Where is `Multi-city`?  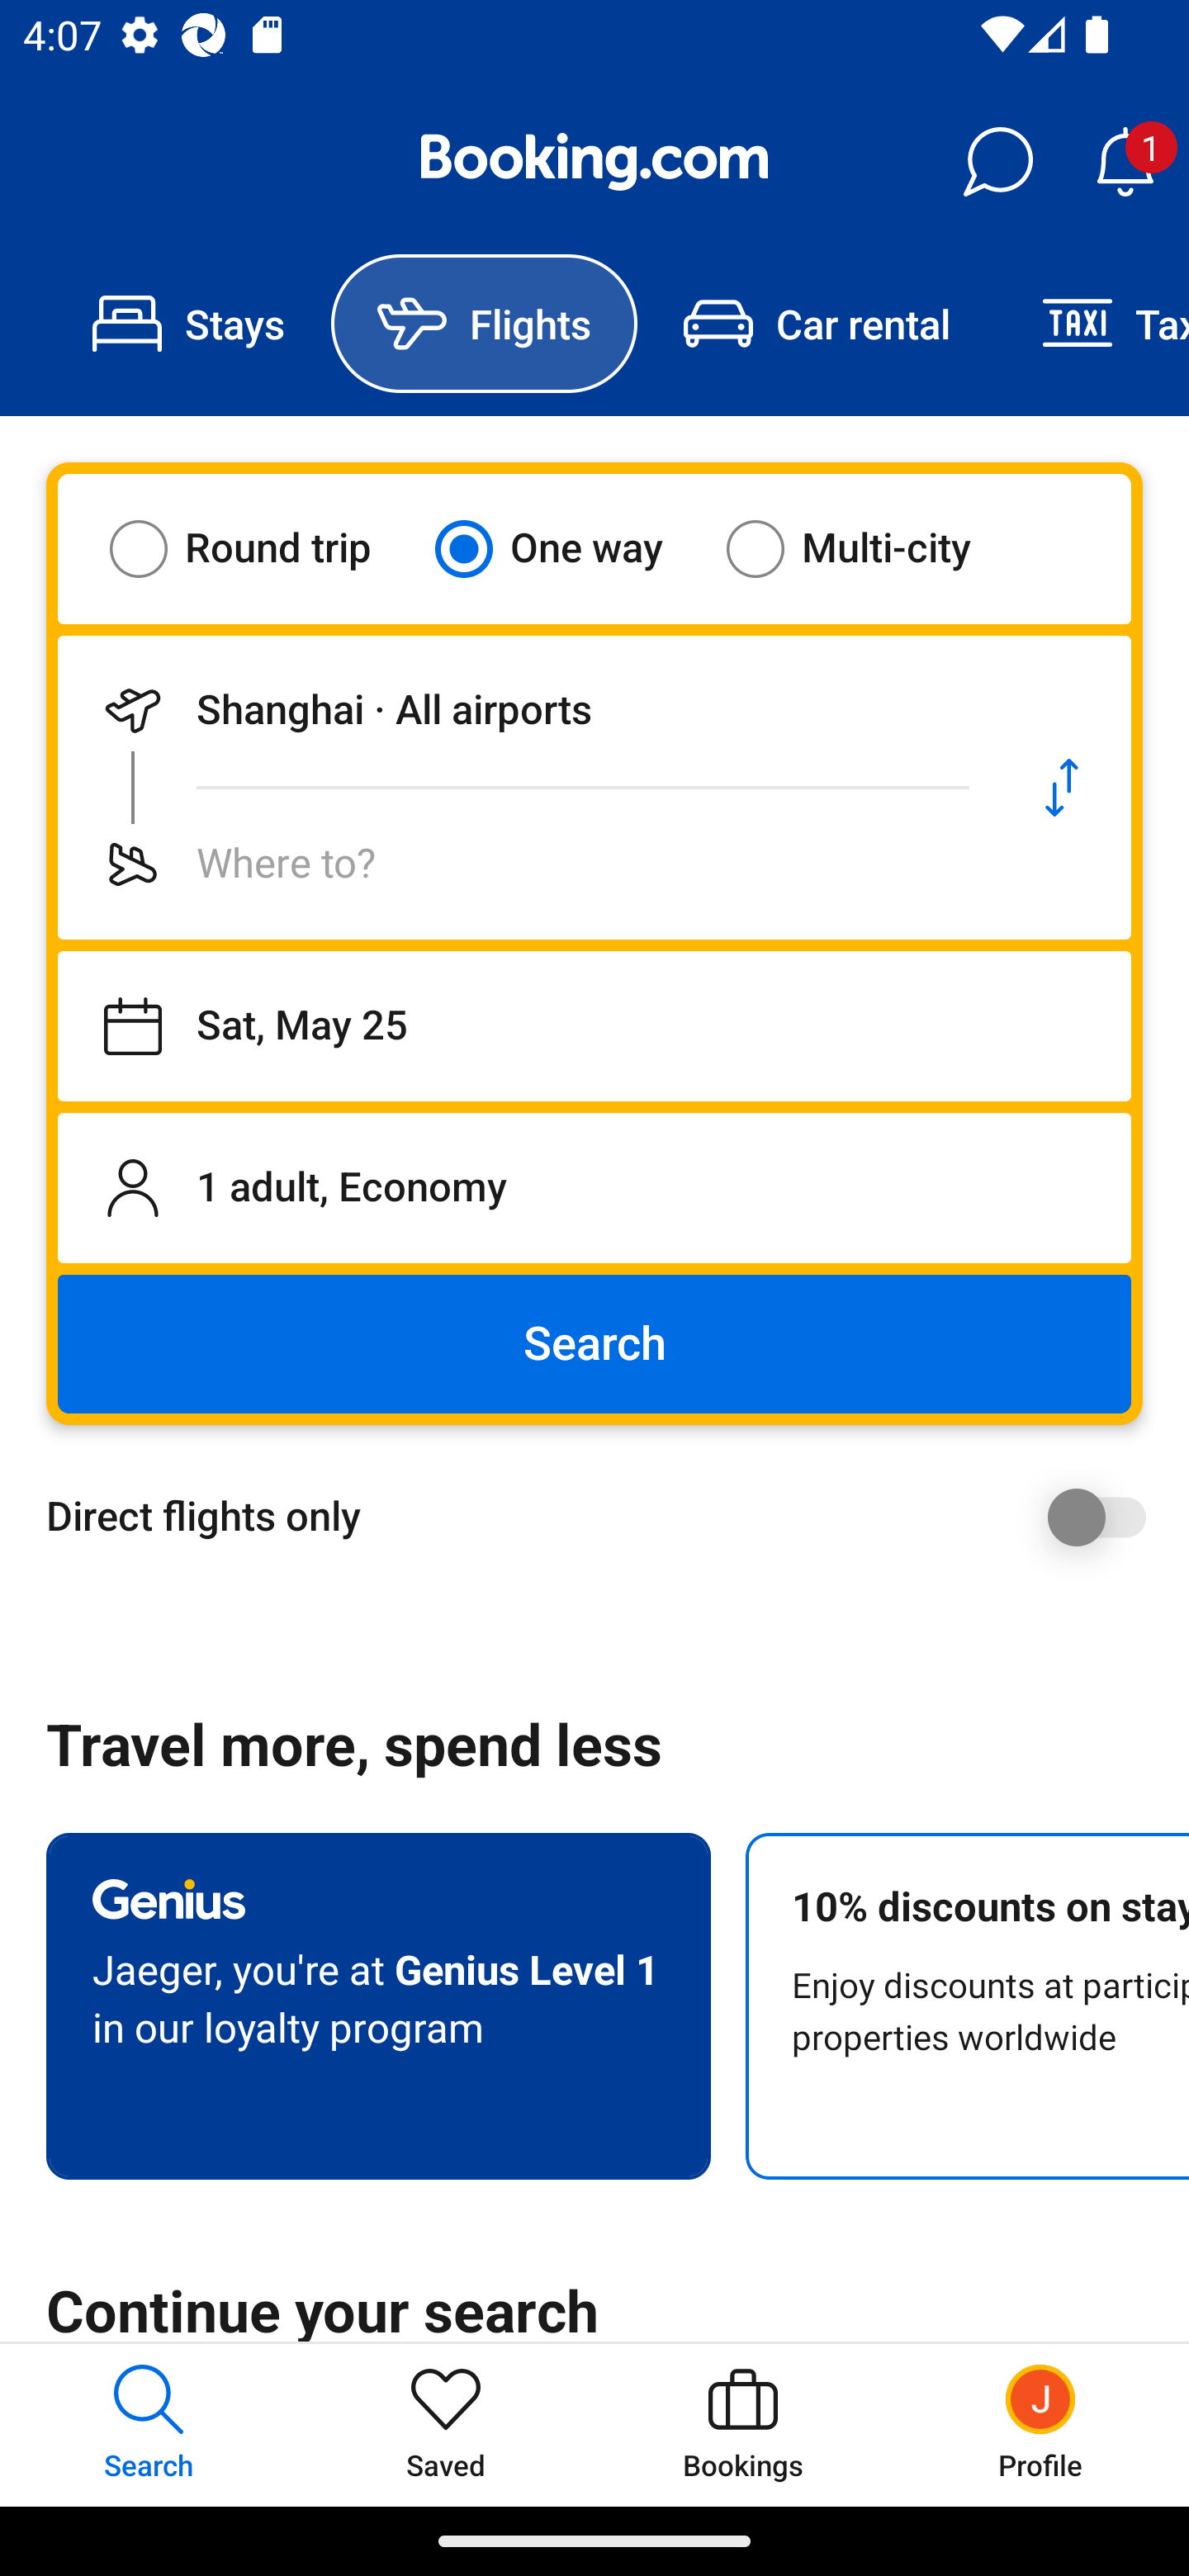 Multi-city is located at coordinates (869, 548).